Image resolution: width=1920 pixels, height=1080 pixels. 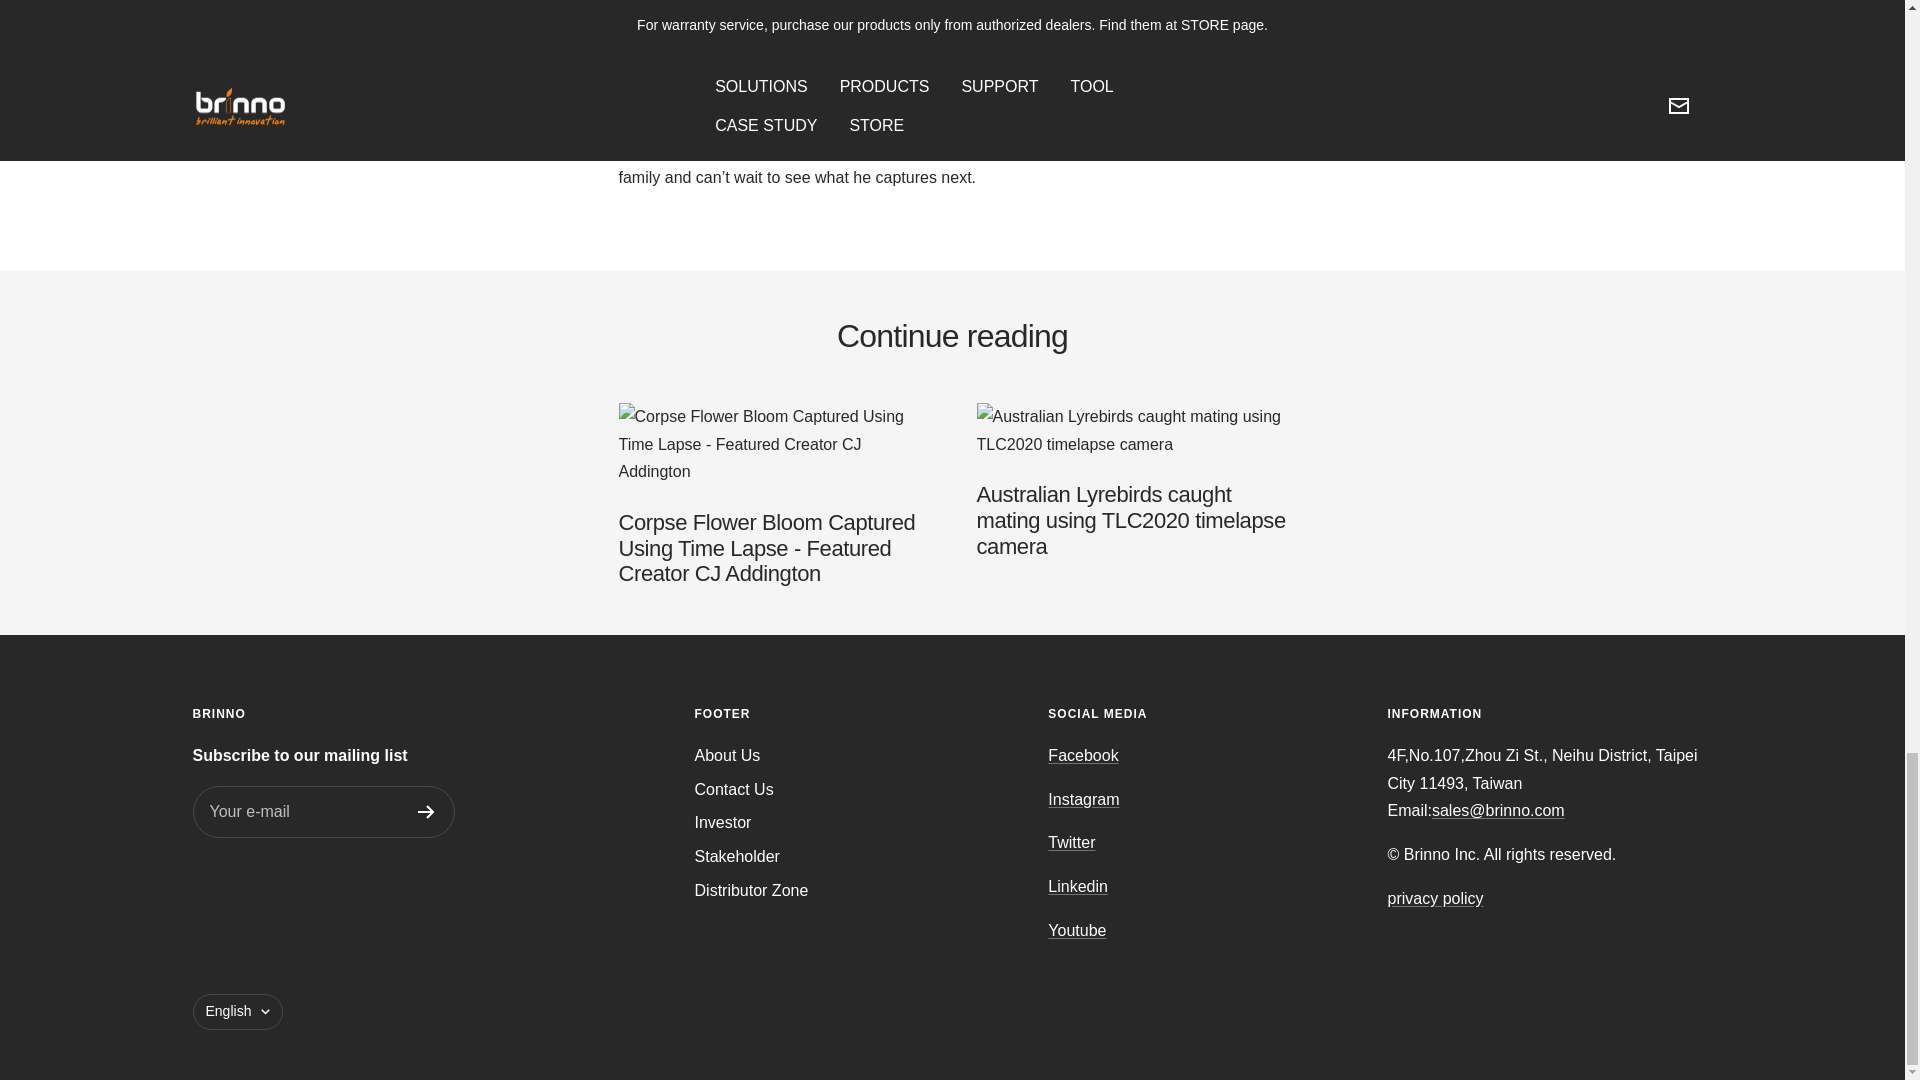 I want to click on Register, so click(x=426, y=811).